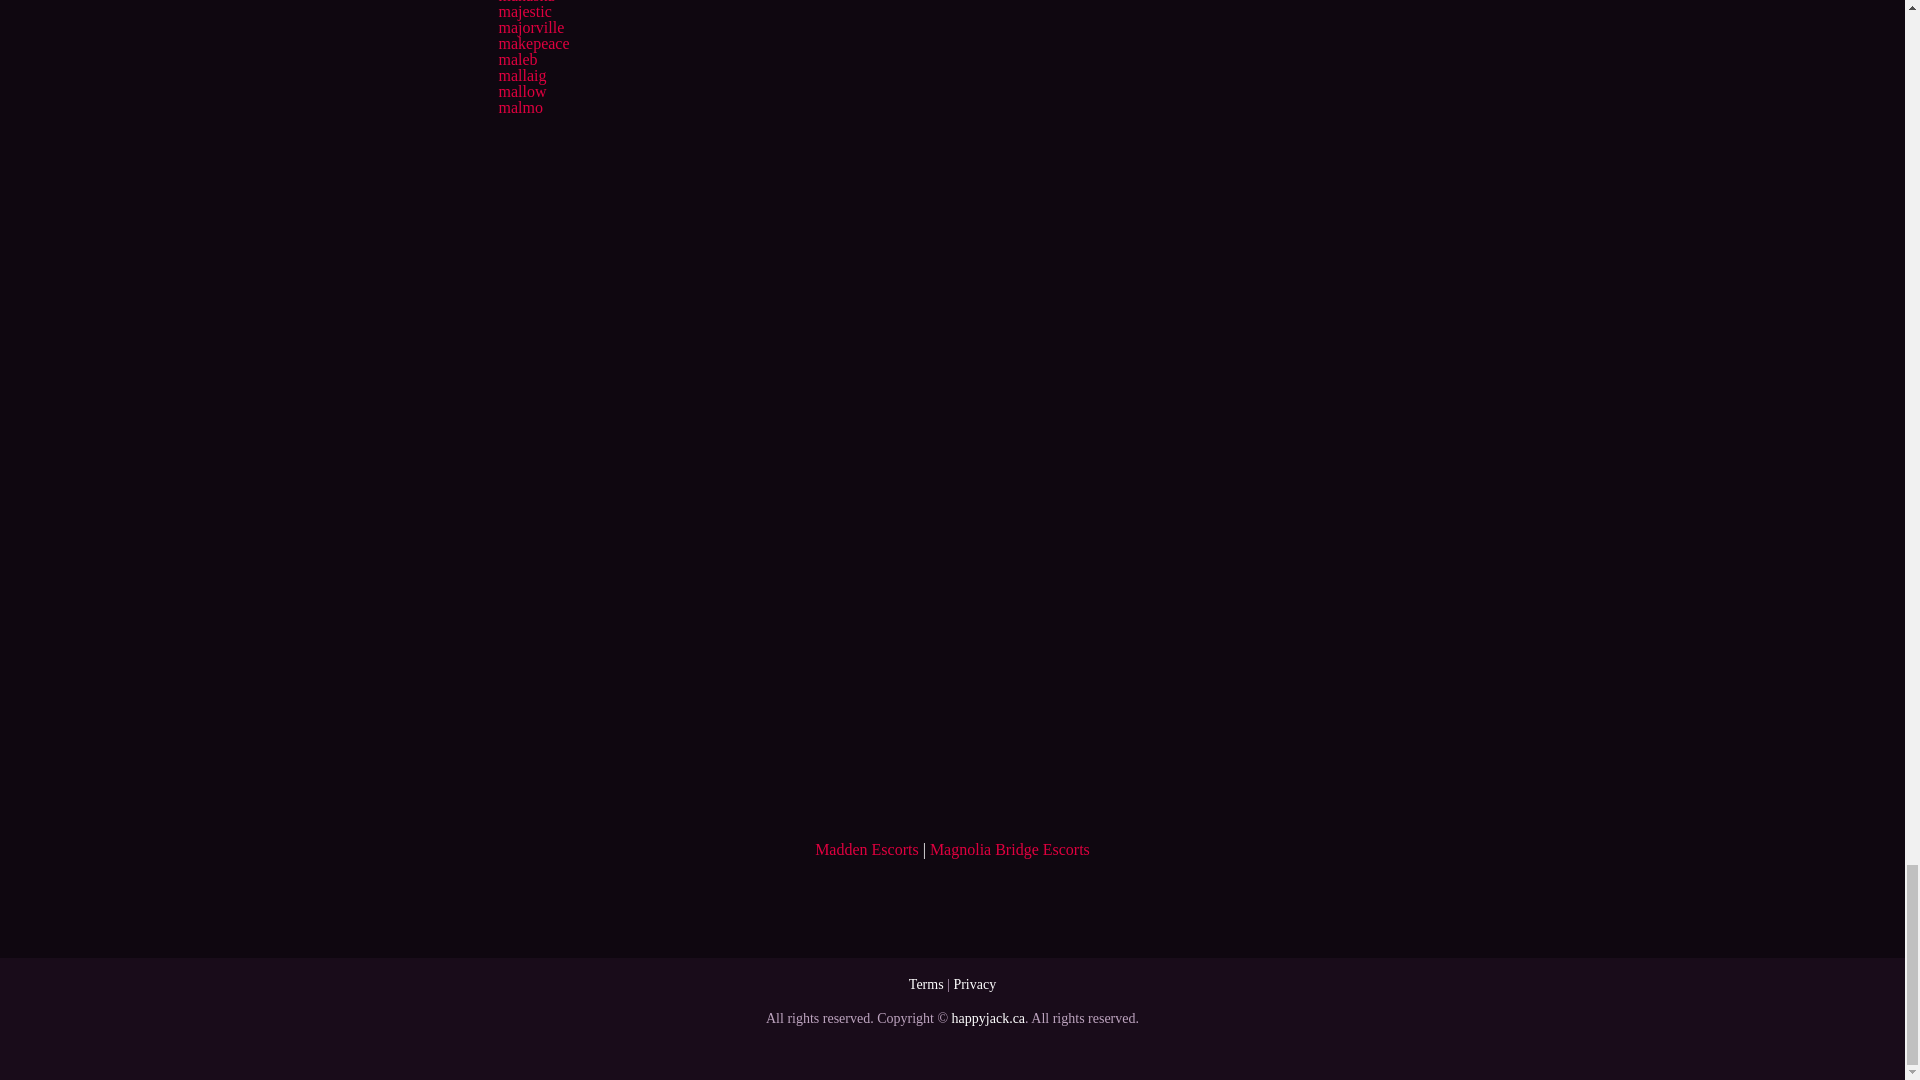 The width and height of the screenshot is (1920, 1080). What do you see at coordinates (926, 984) in the screenshot?
I see `Terms` at bounding box center [926, 984].